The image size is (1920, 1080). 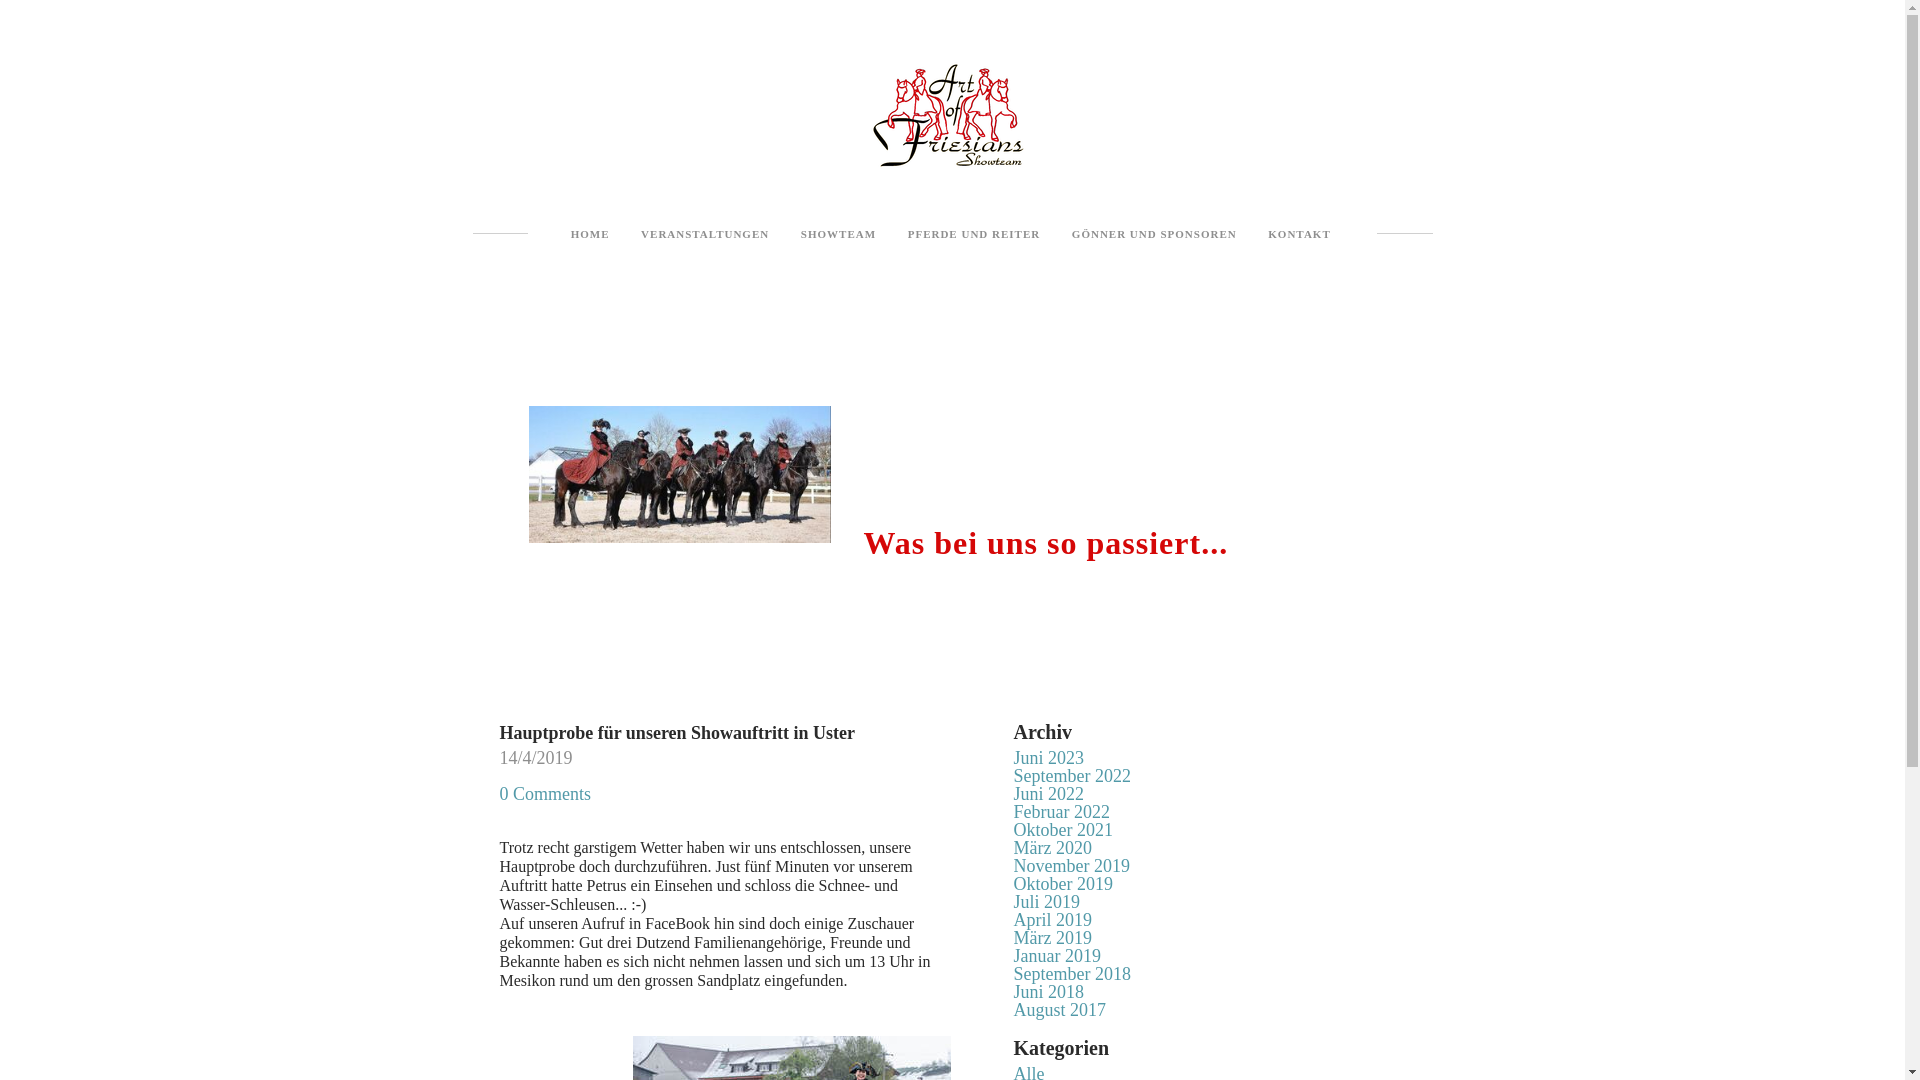 What do you see at coordinates (1062, 812) in the screenshot?
I see `Februar 2022` at bounding box center [1062, 812].